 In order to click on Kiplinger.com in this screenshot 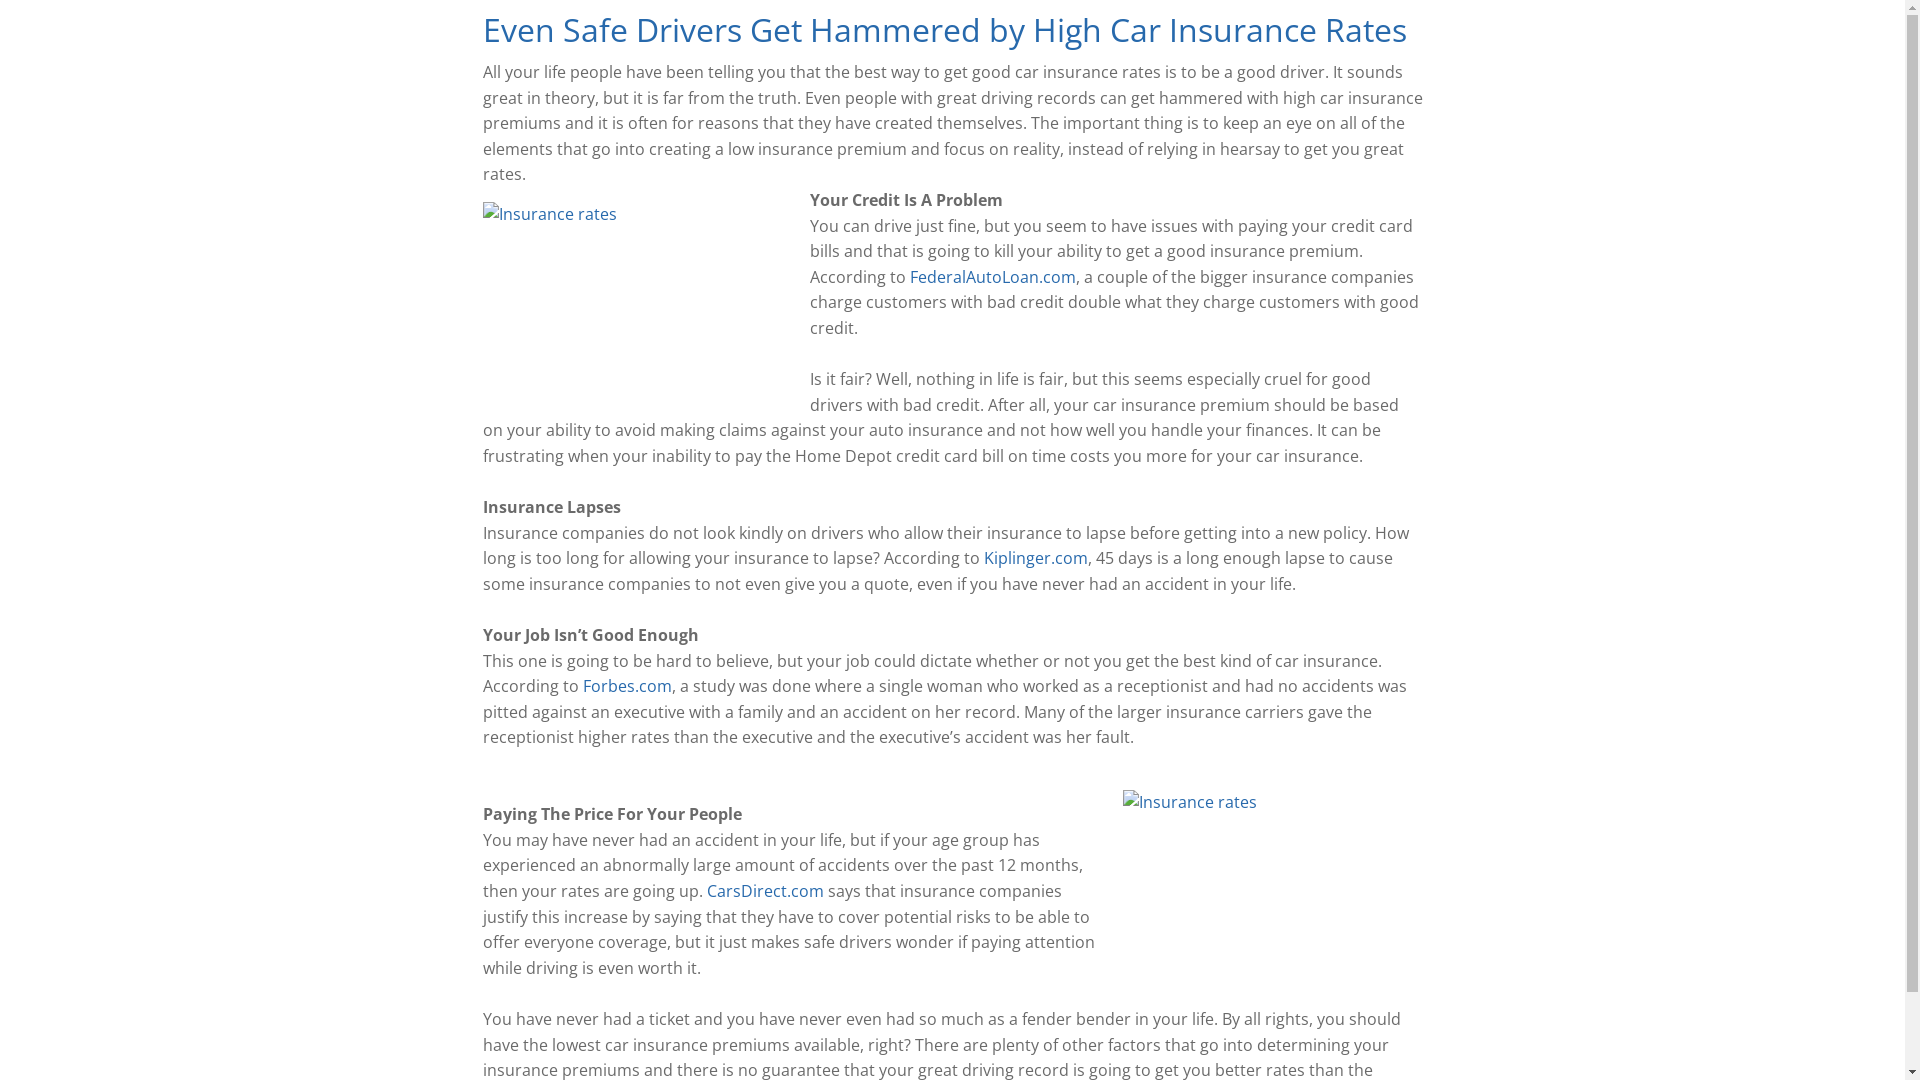, I will do `click(1036, 558)`.